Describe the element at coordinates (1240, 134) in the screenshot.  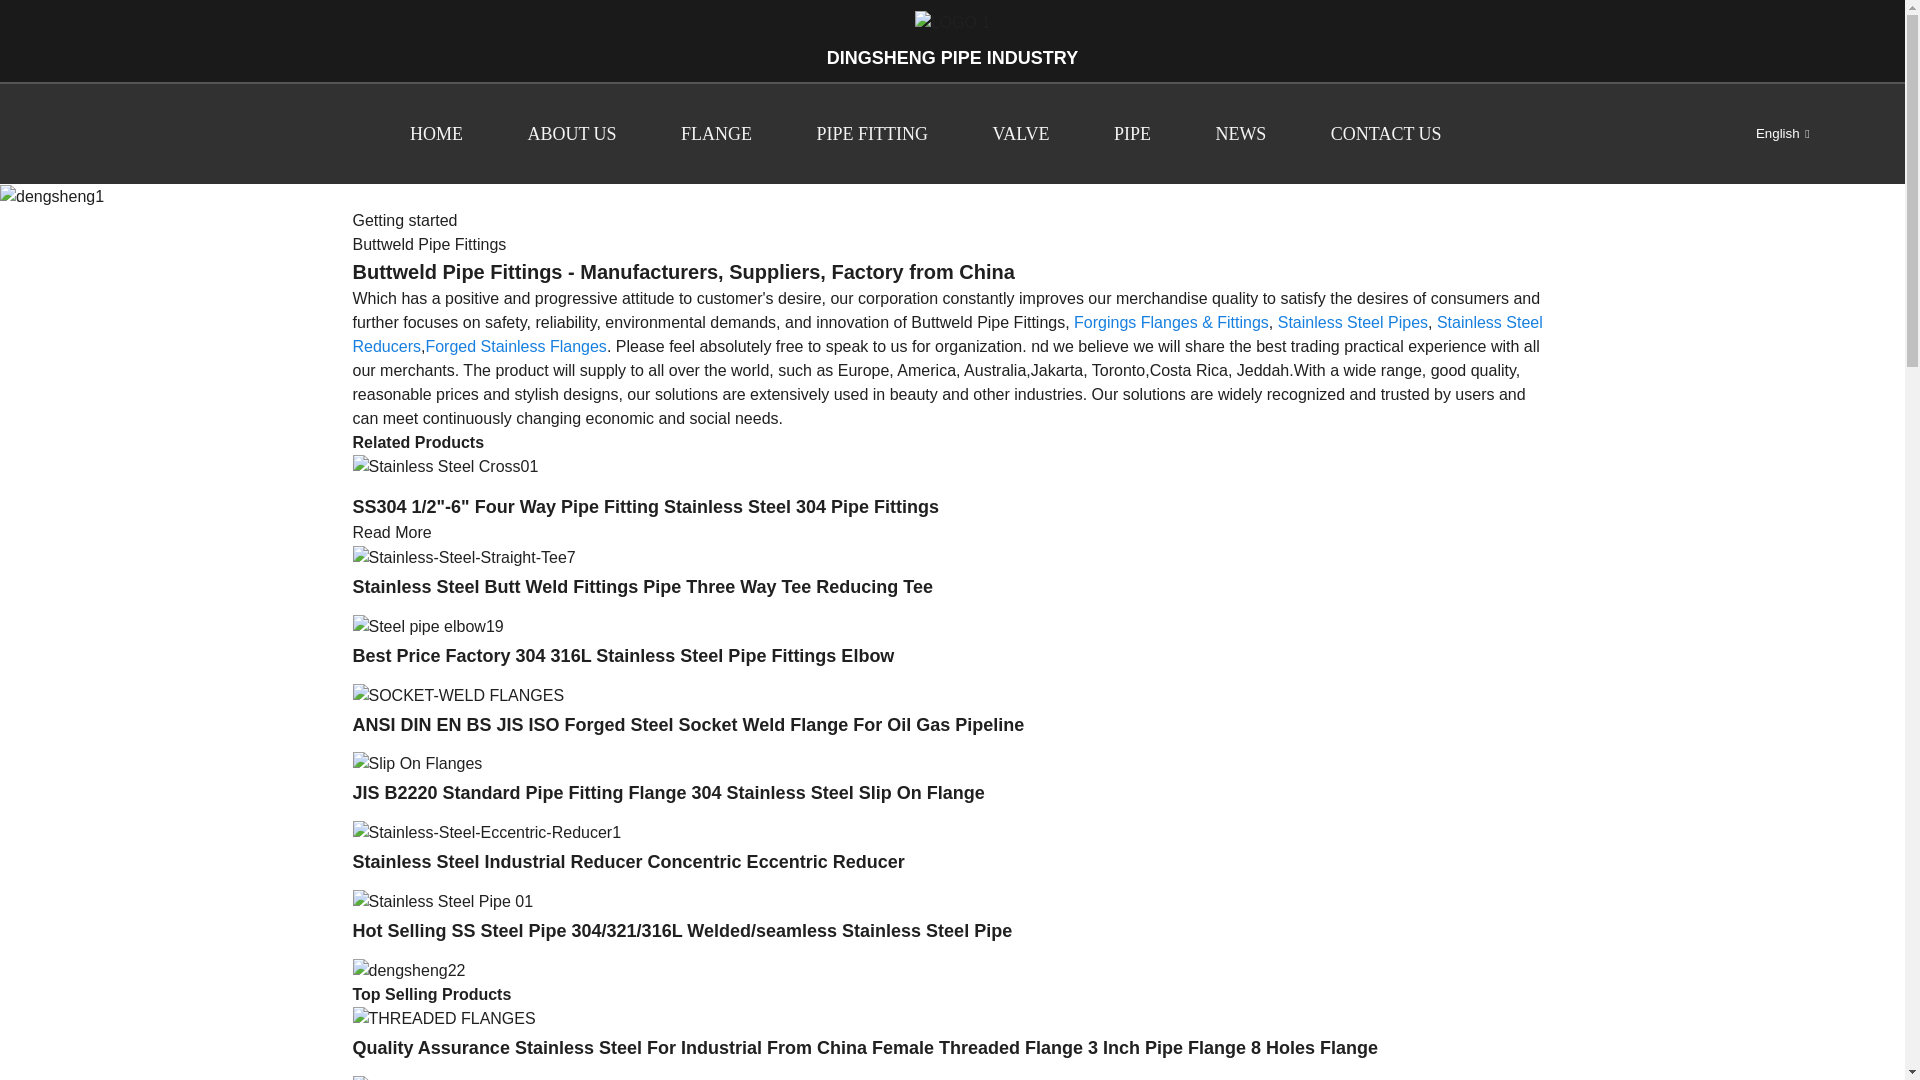
I see `NEWS` at that location.